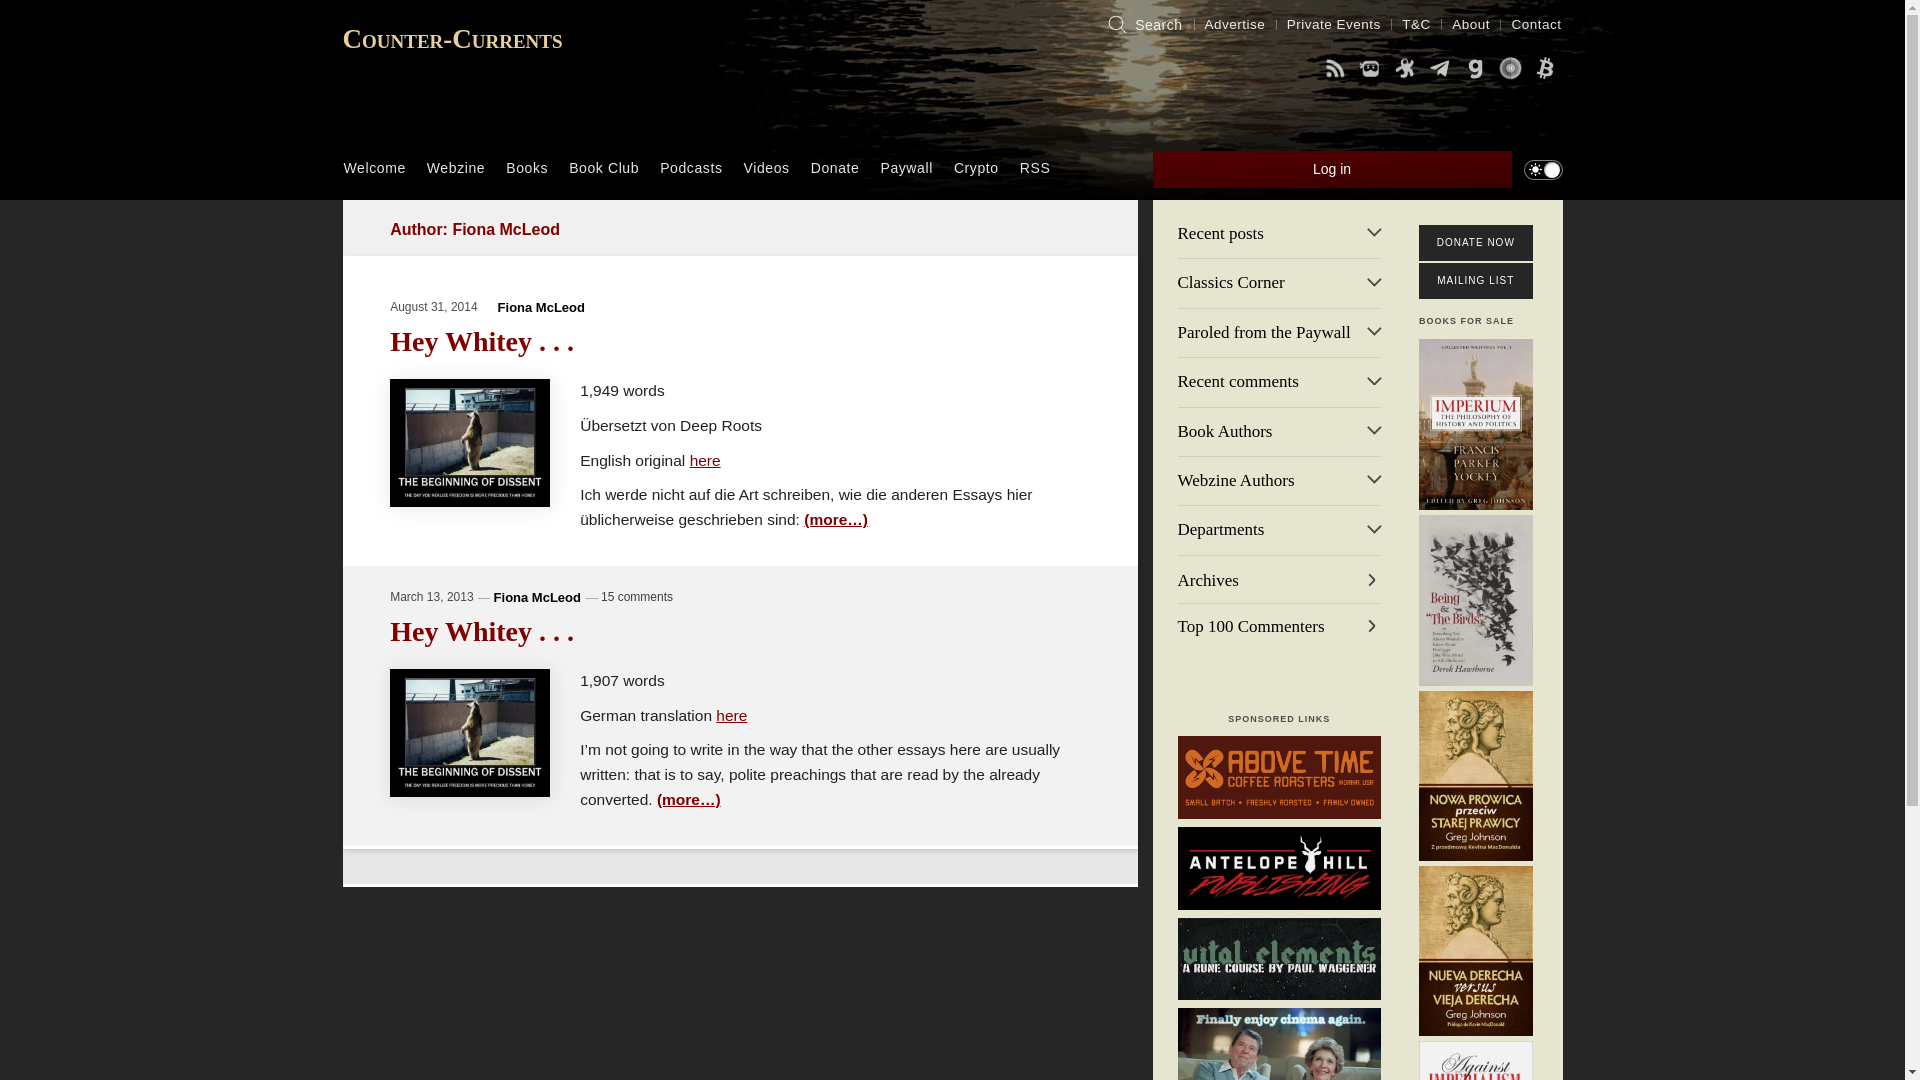  What do you see at coordinates (1143, 24) in the screenshot?
I see `Search` at bounding box center [1143, 24].